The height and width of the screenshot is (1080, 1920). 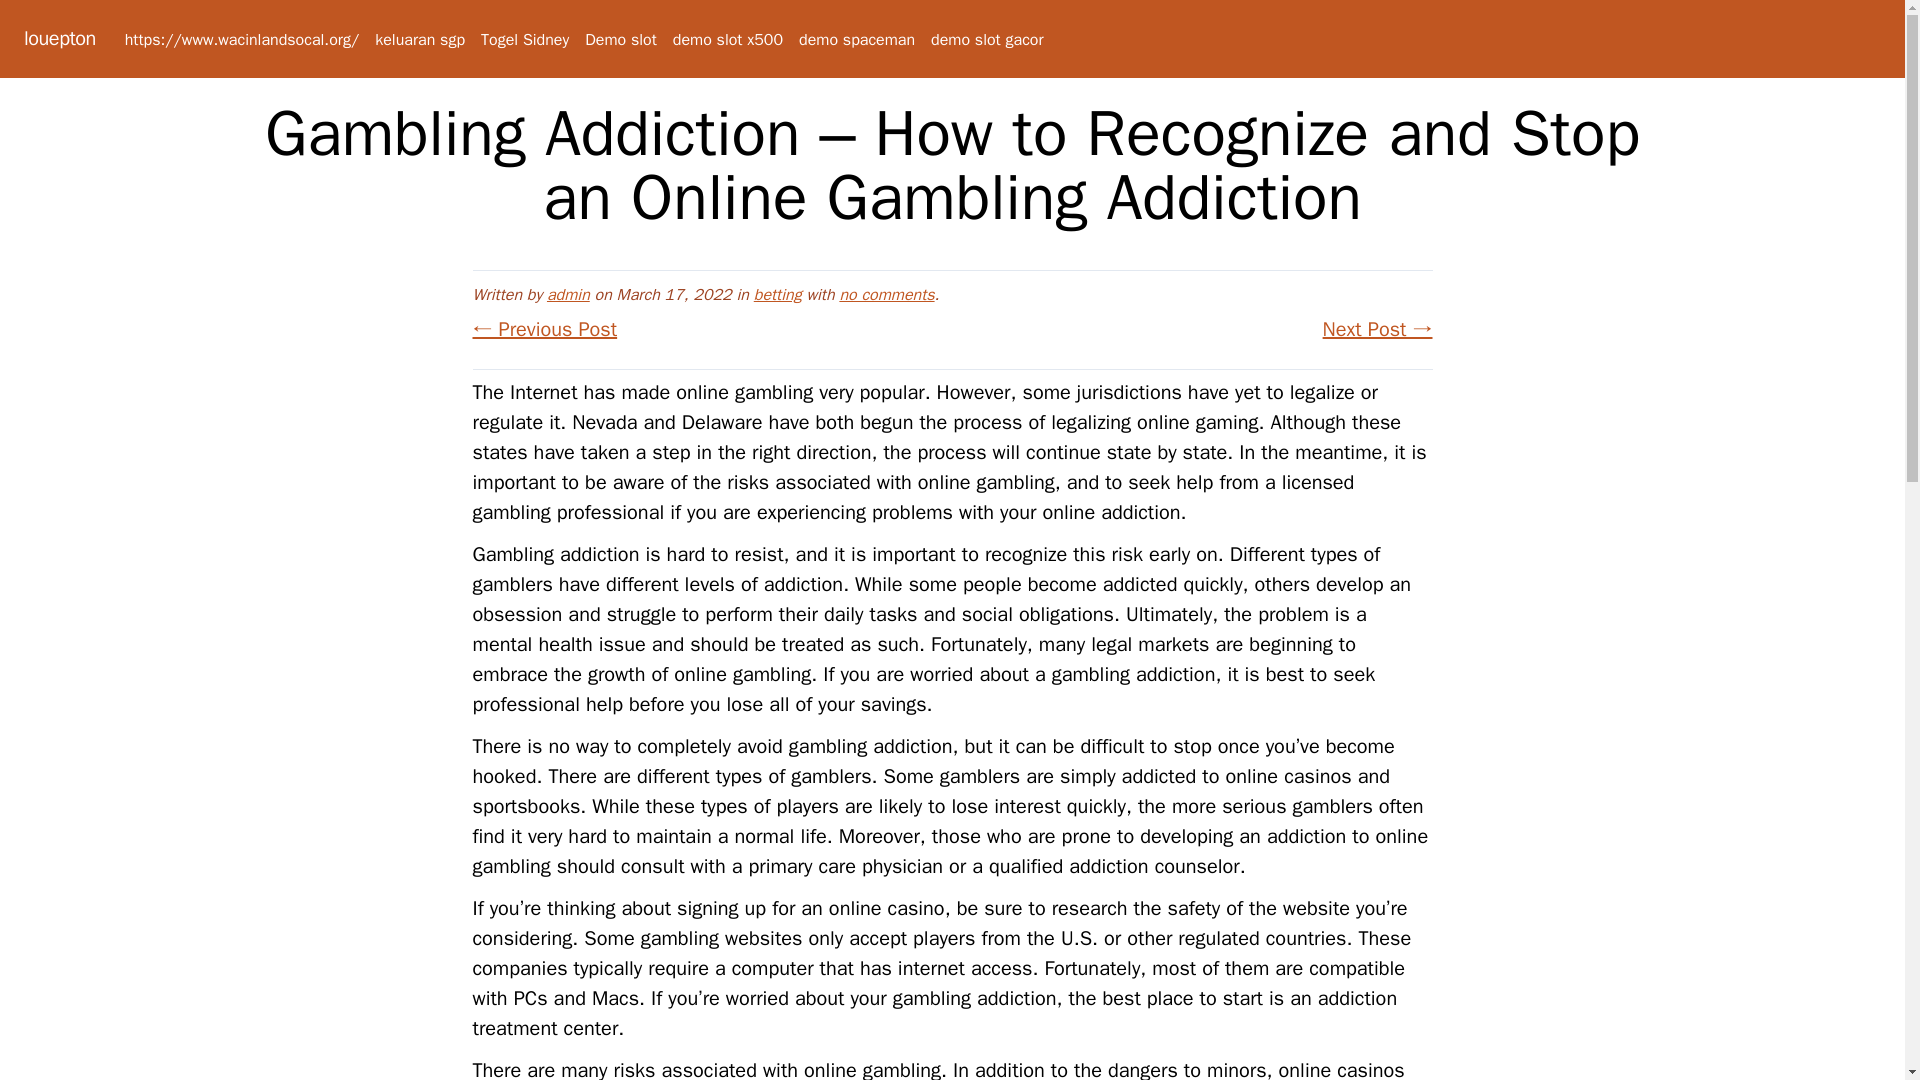 I want to click on admin, so click(x=568, y=294).